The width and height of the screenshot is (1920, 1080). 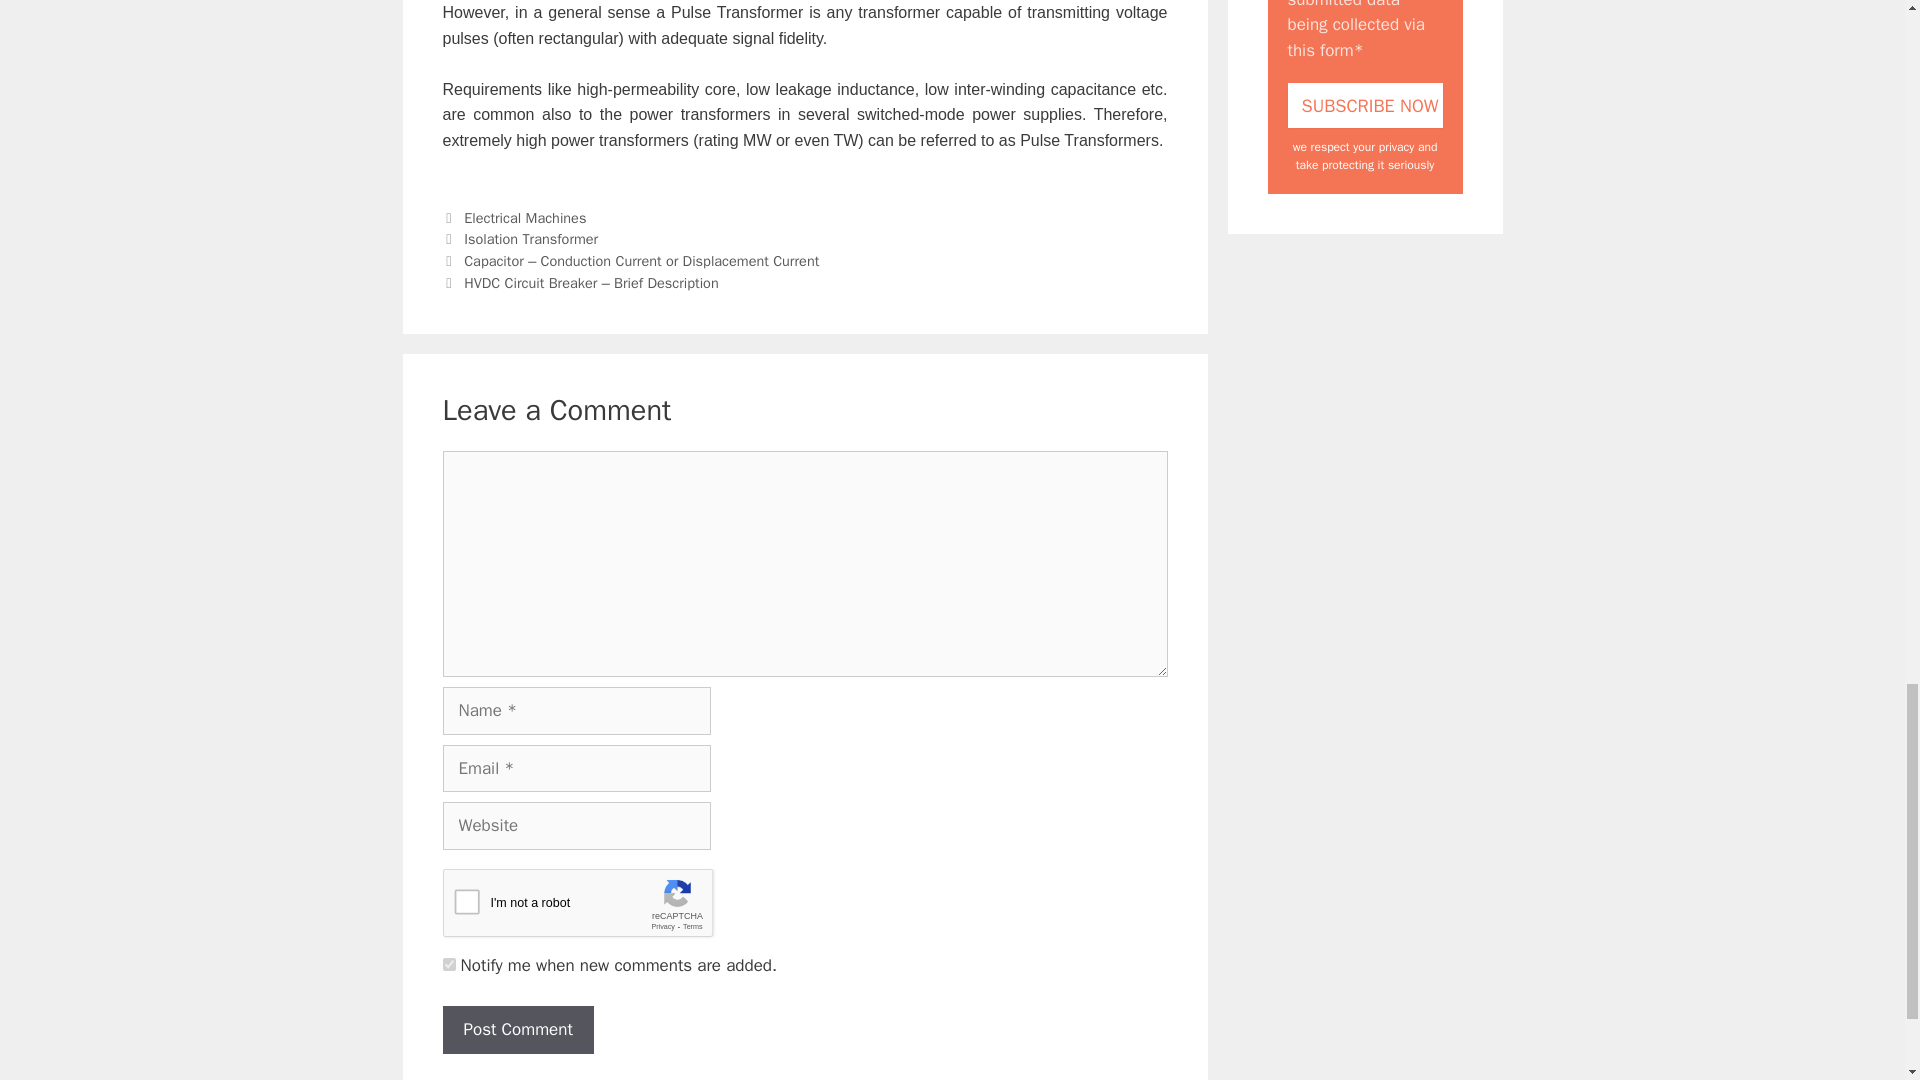 I want to click on Previous, so click(x=630, y=260).